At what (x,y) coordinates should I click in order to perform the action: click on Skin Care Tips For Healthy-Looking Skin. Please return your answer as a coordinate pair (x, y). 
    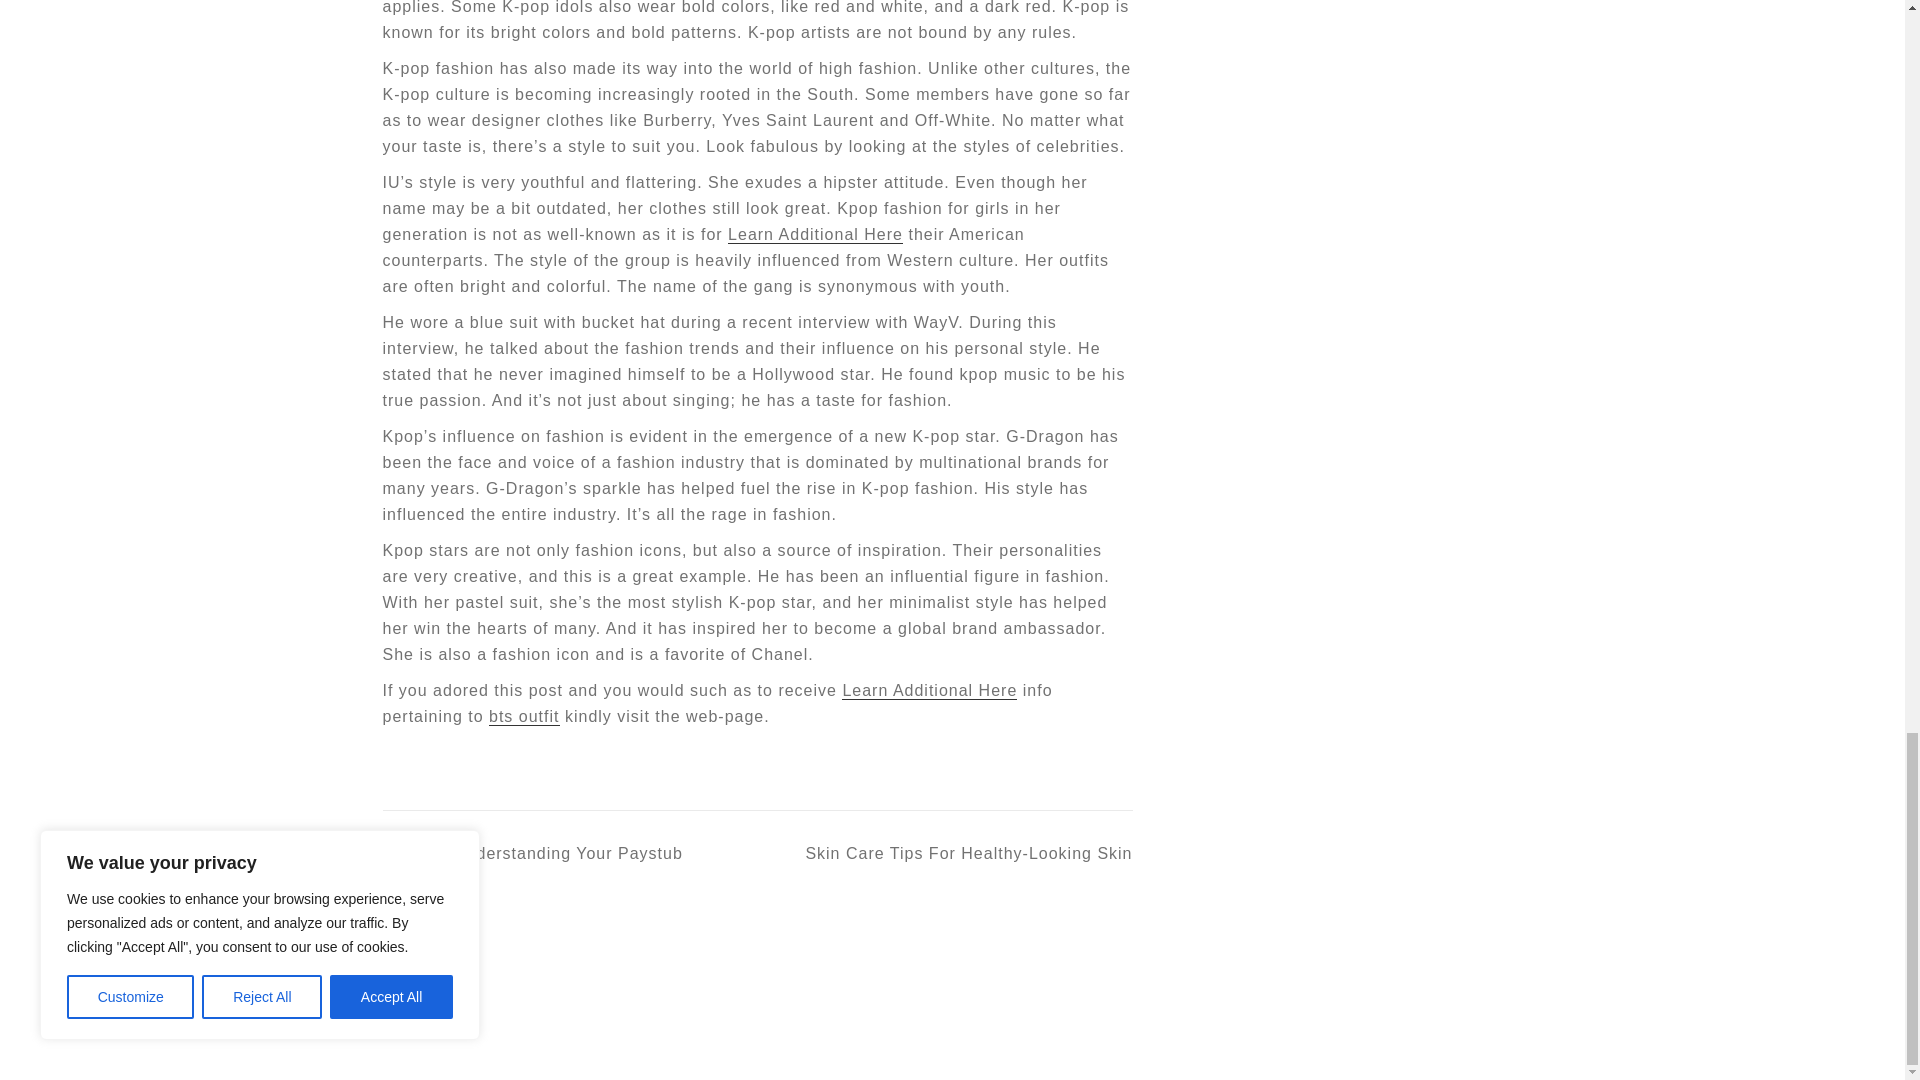
    Looking at the image, I should click on (945, 854).